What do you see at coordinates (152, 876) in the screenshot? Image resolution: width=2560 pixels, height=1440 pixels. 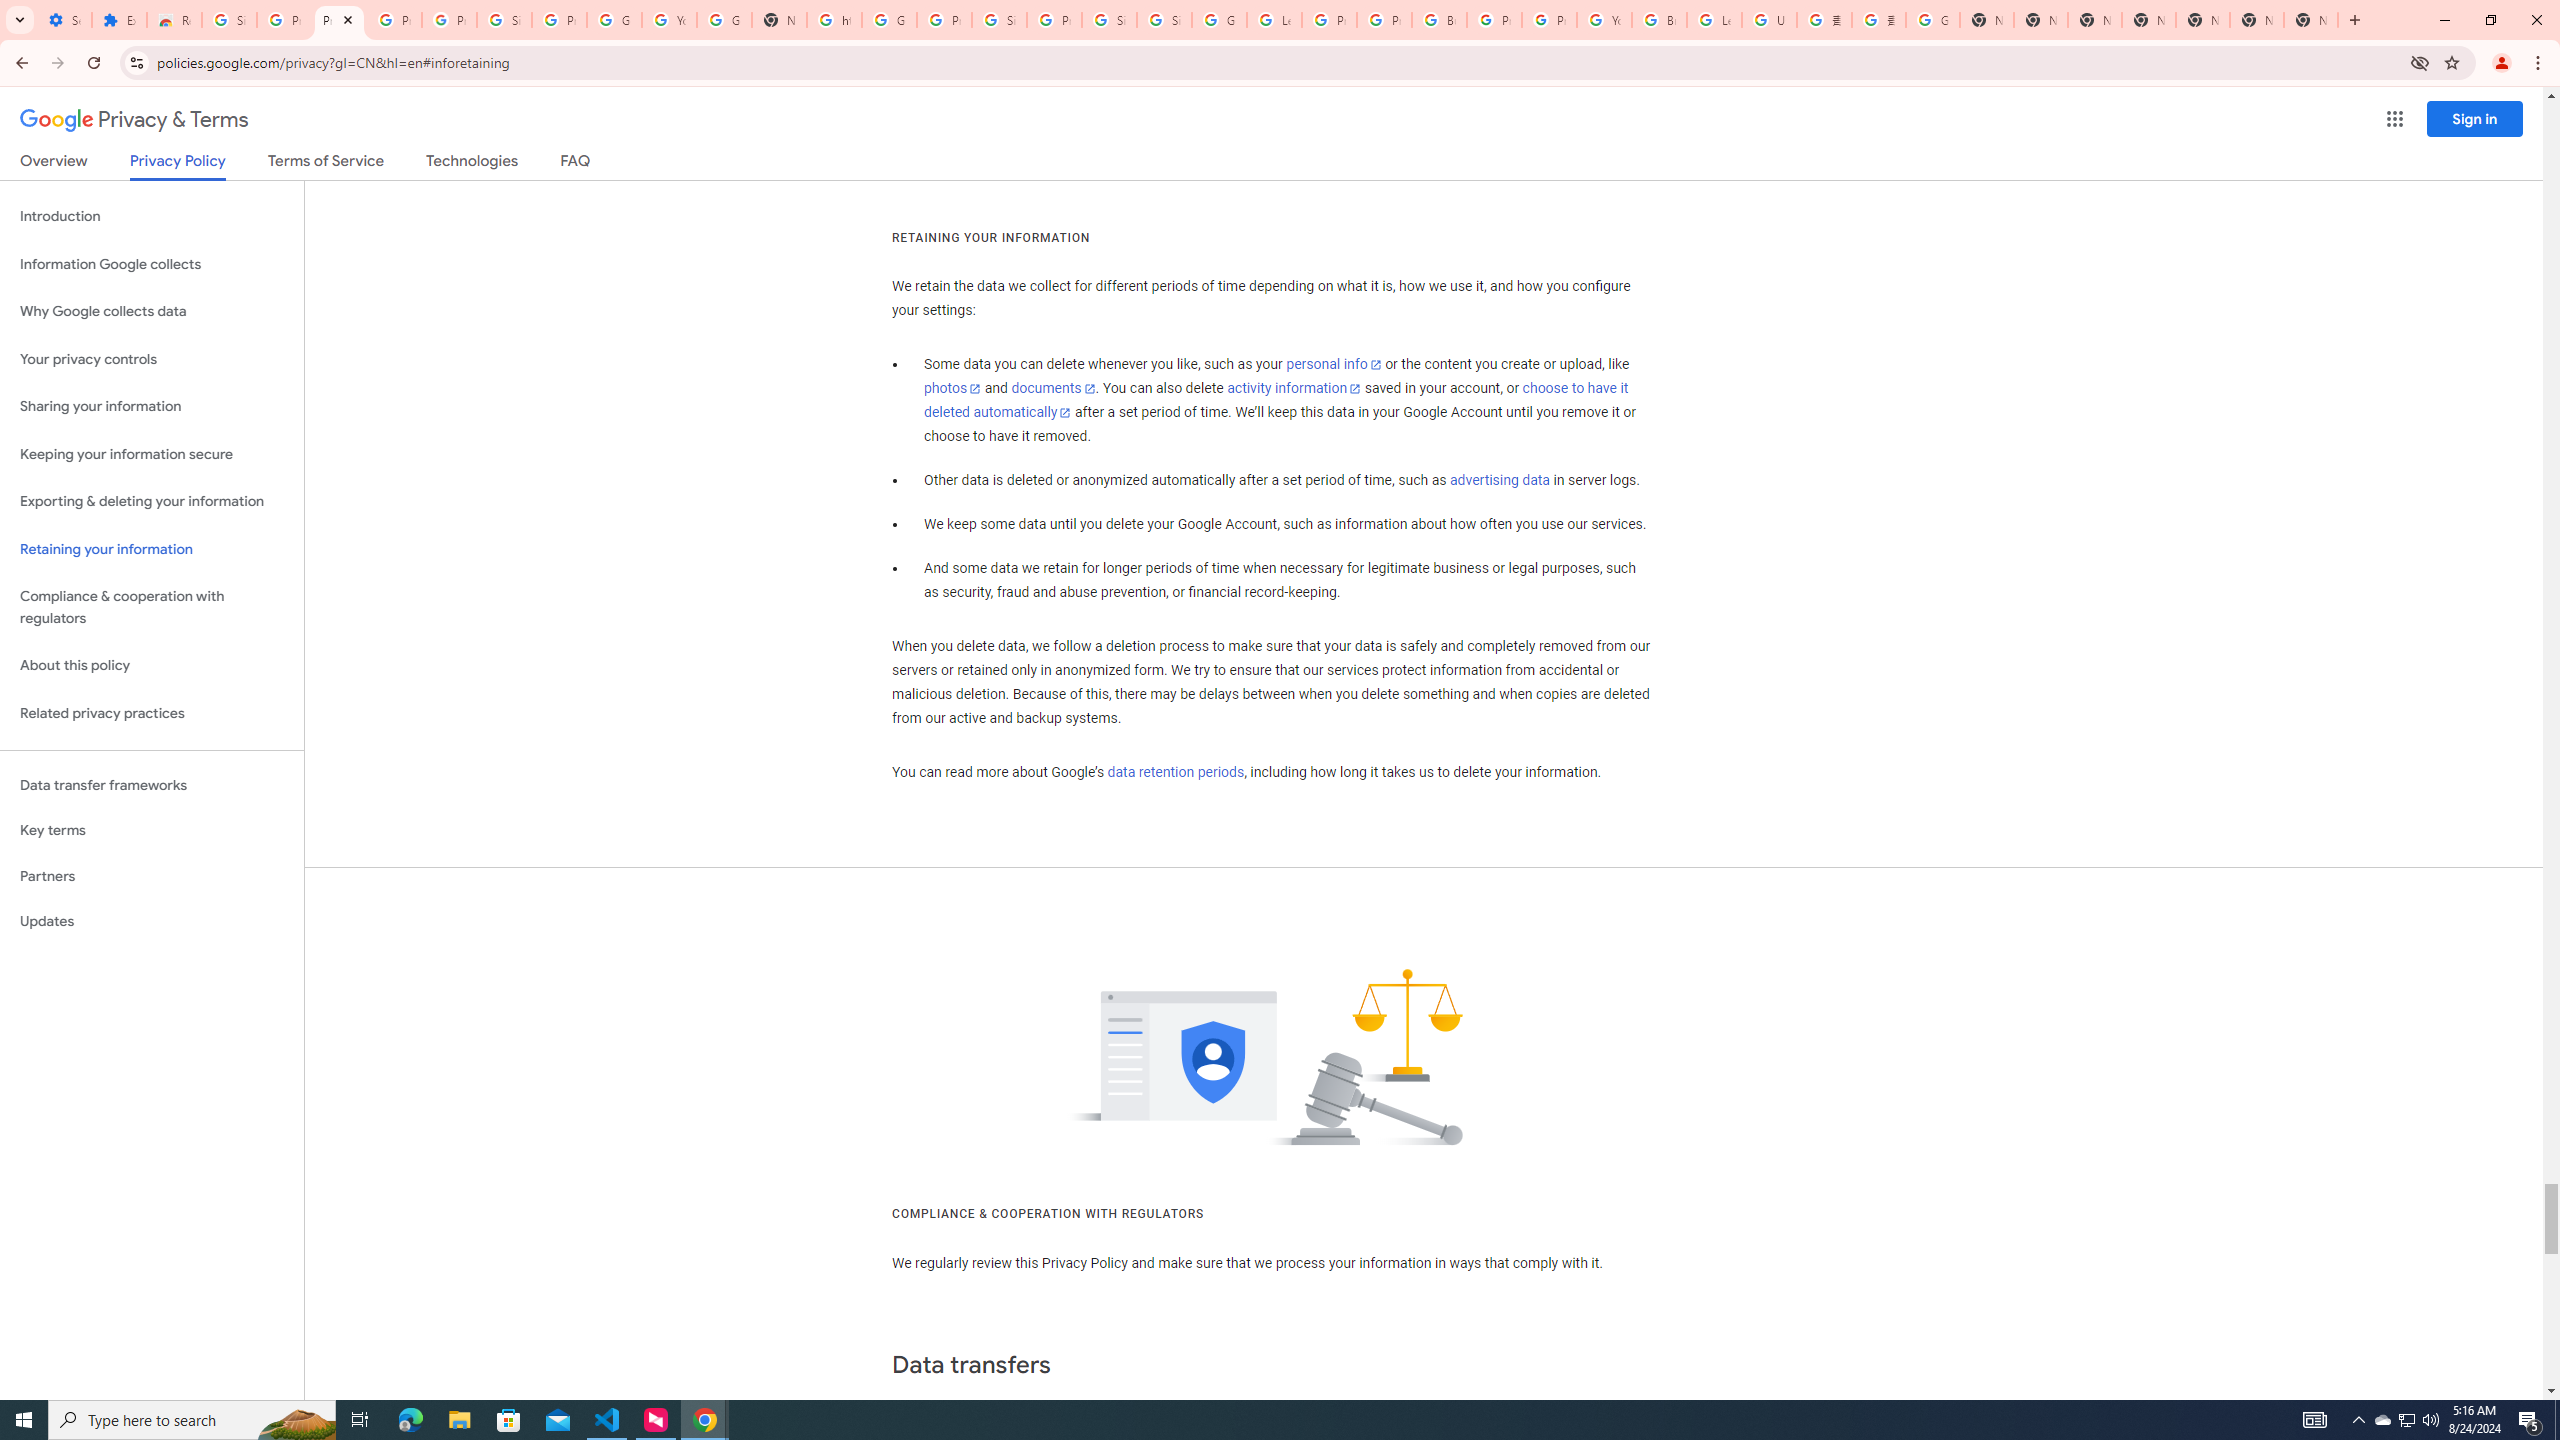 I see `Partners` at bounding box center [152, 876].